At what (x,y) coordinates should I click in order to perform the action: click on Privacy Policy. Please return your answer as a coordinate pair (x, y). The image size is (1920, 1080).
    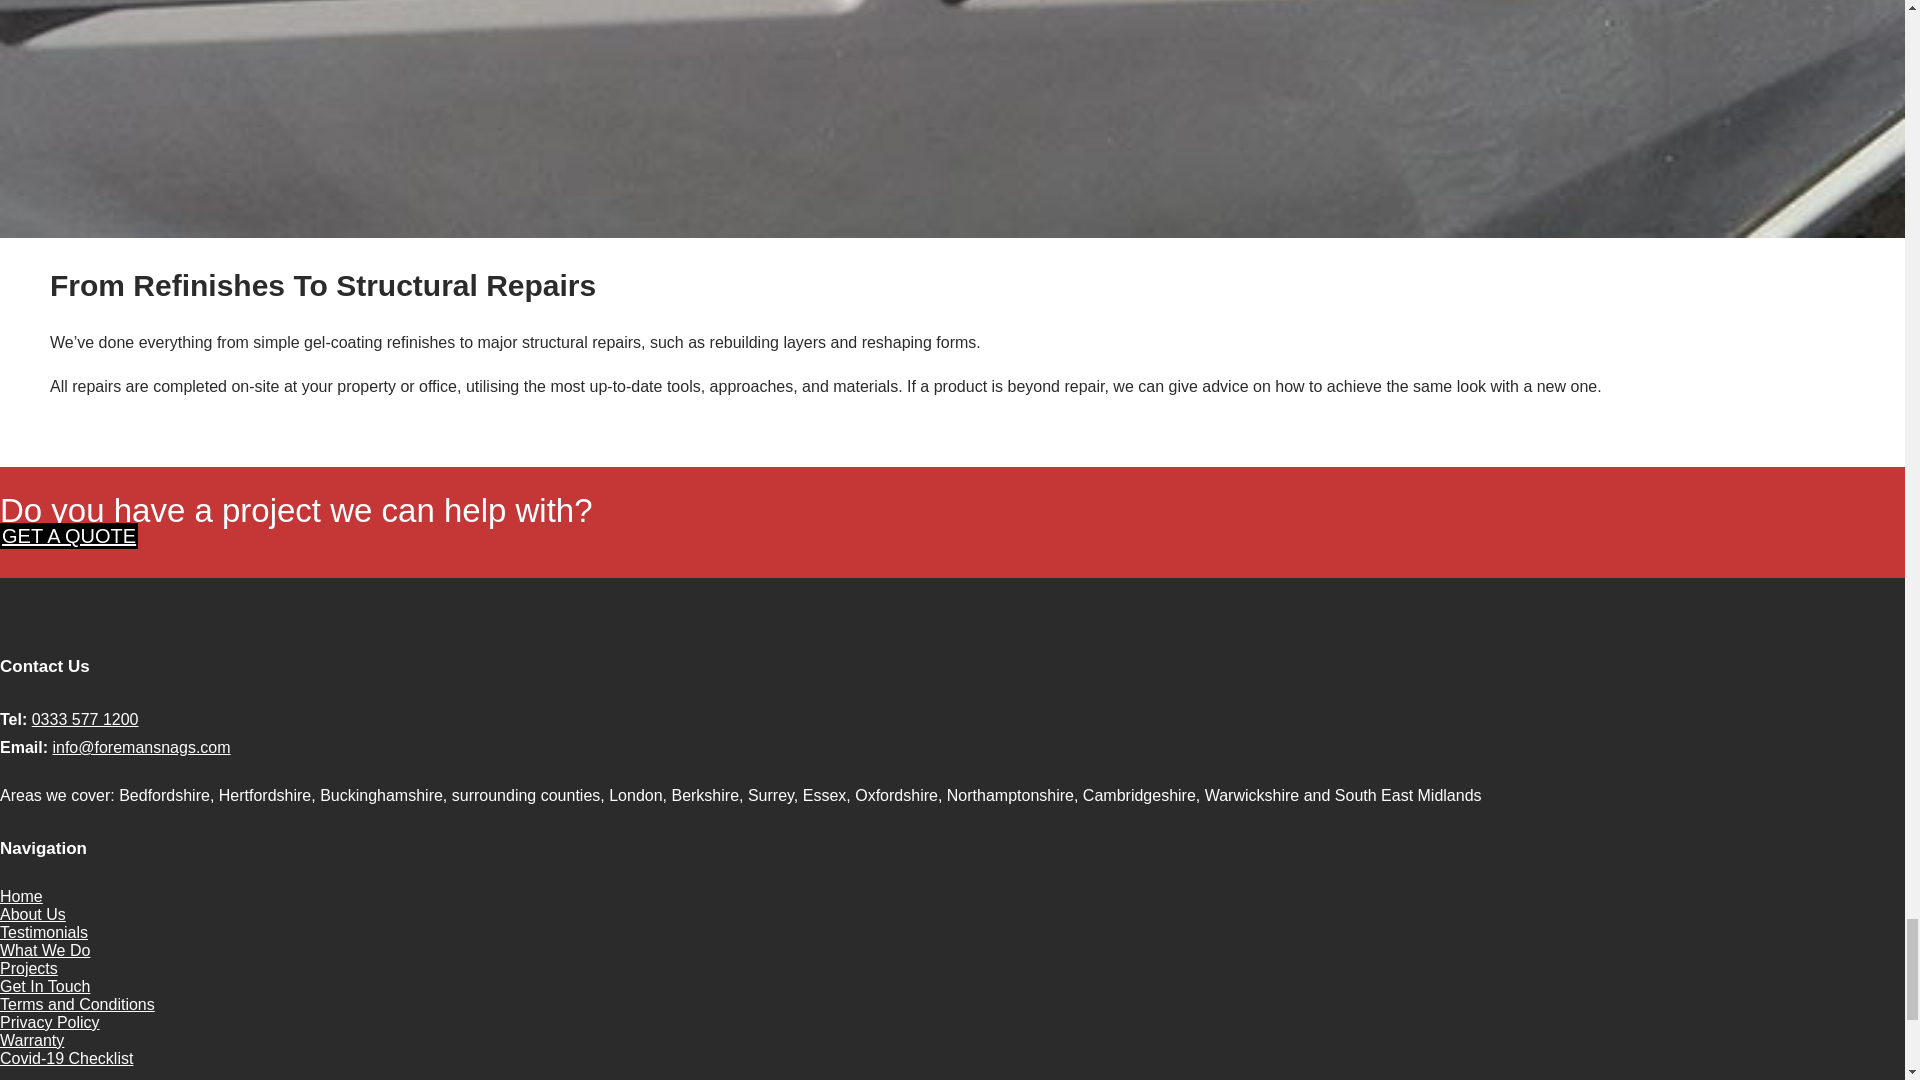
    Looking at the image, I should click on (50, 1022).